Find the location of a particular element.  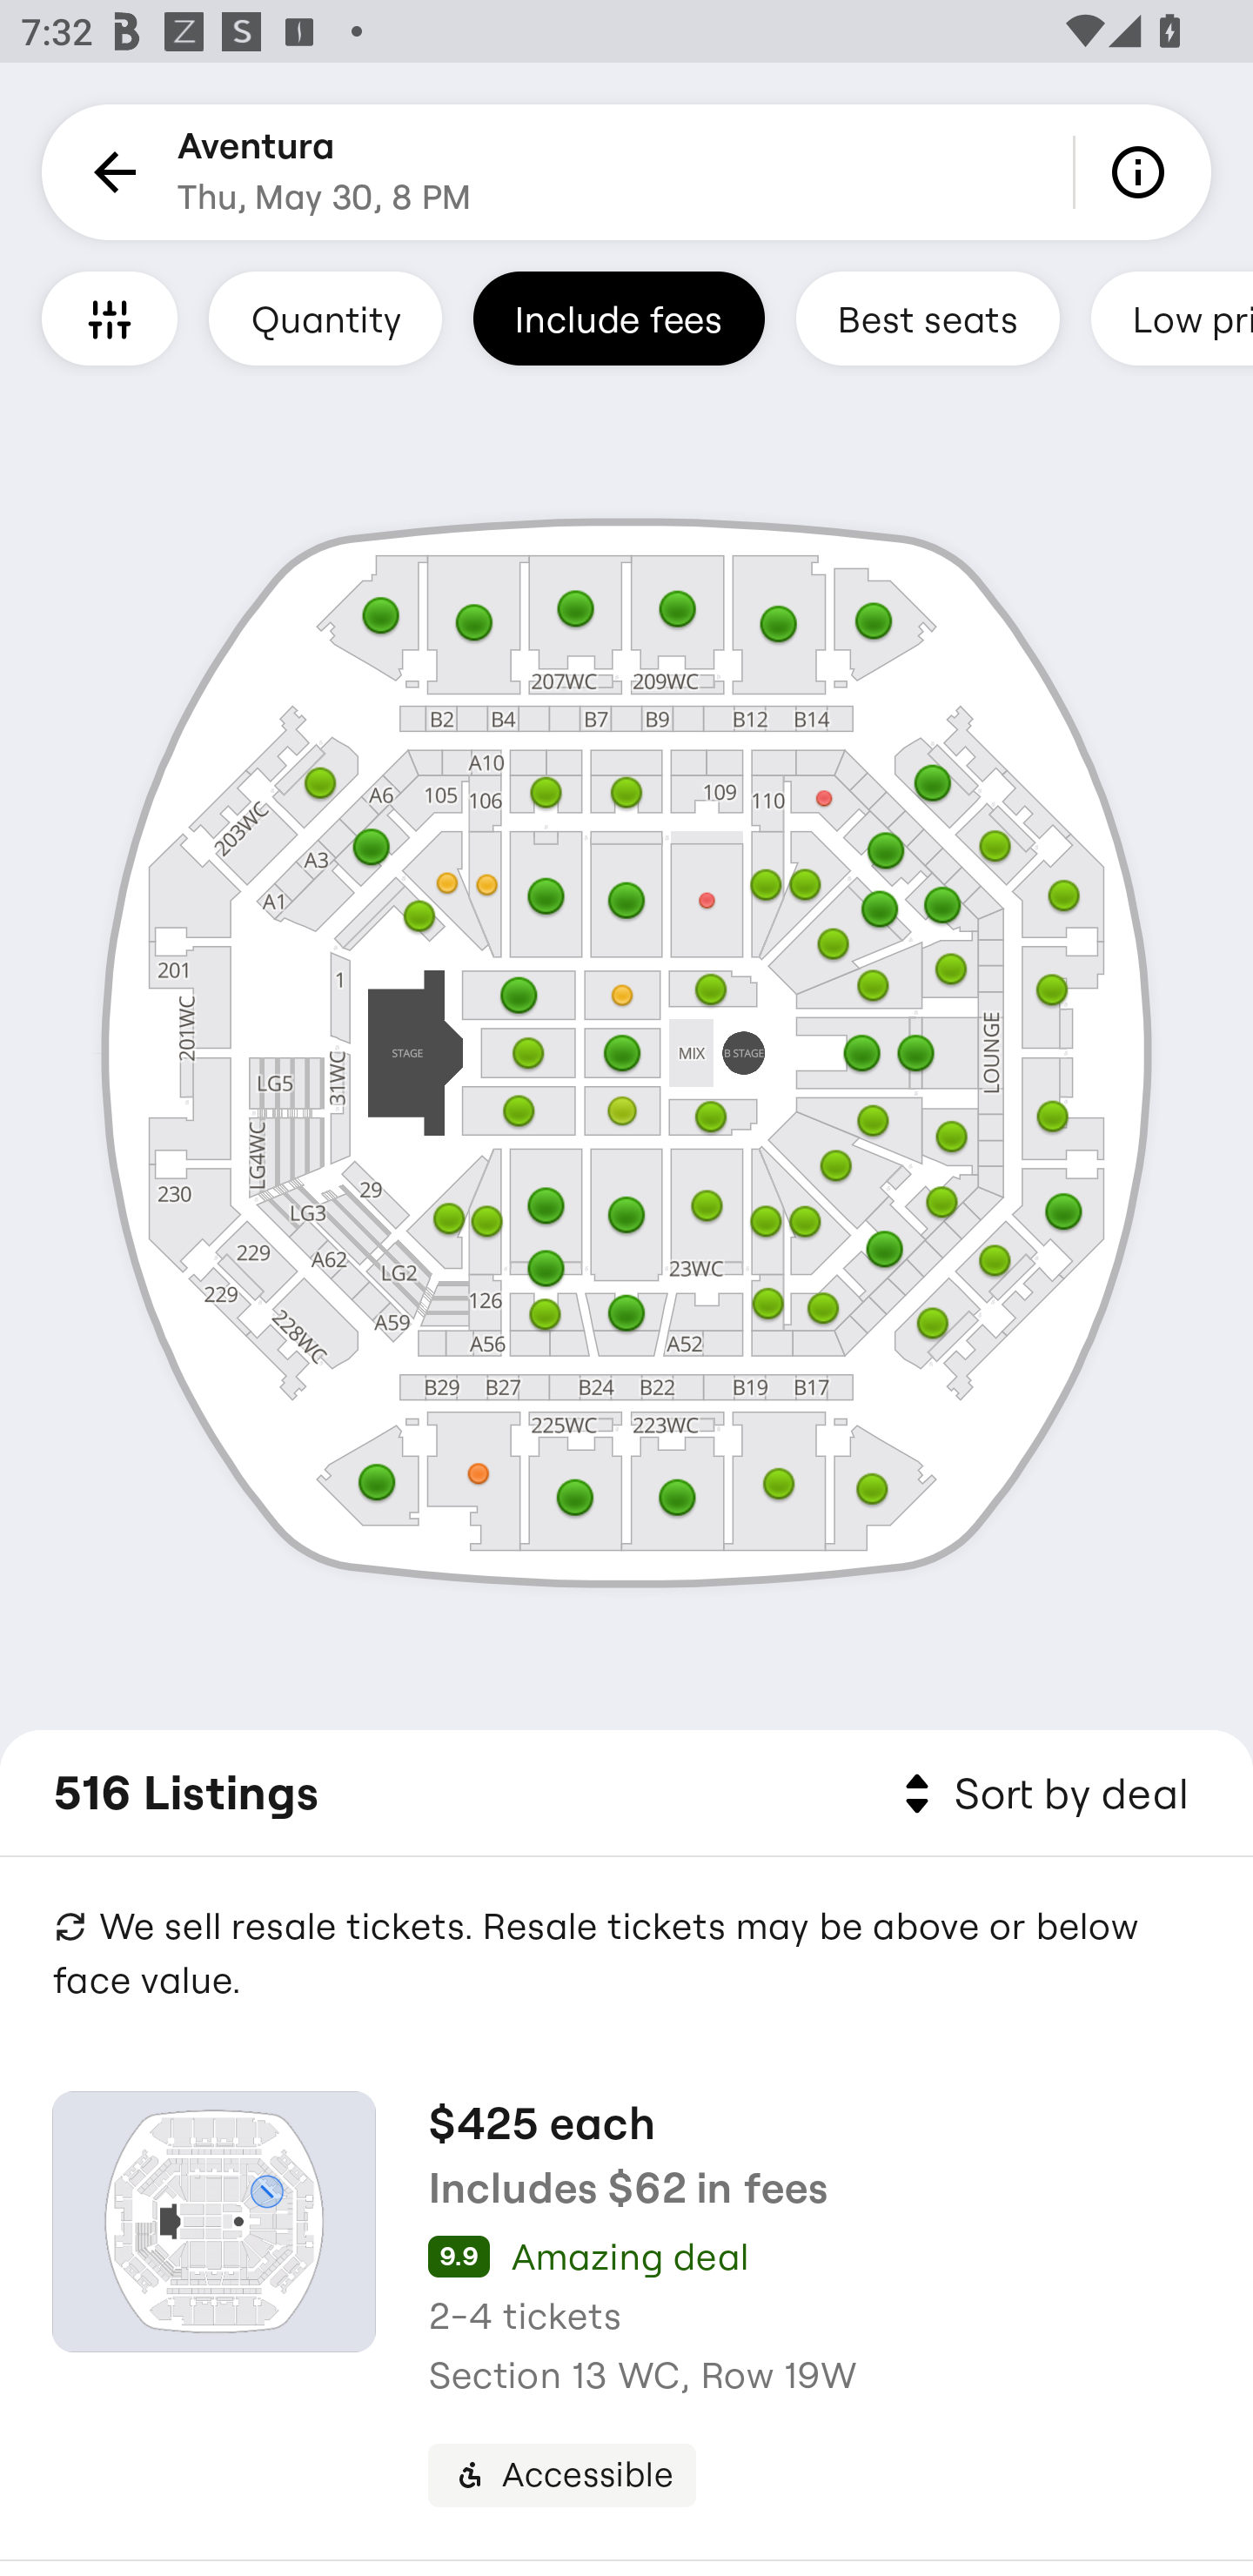

Aventura Thu, May 30, 8 PM is located at coordinates (324, 172).